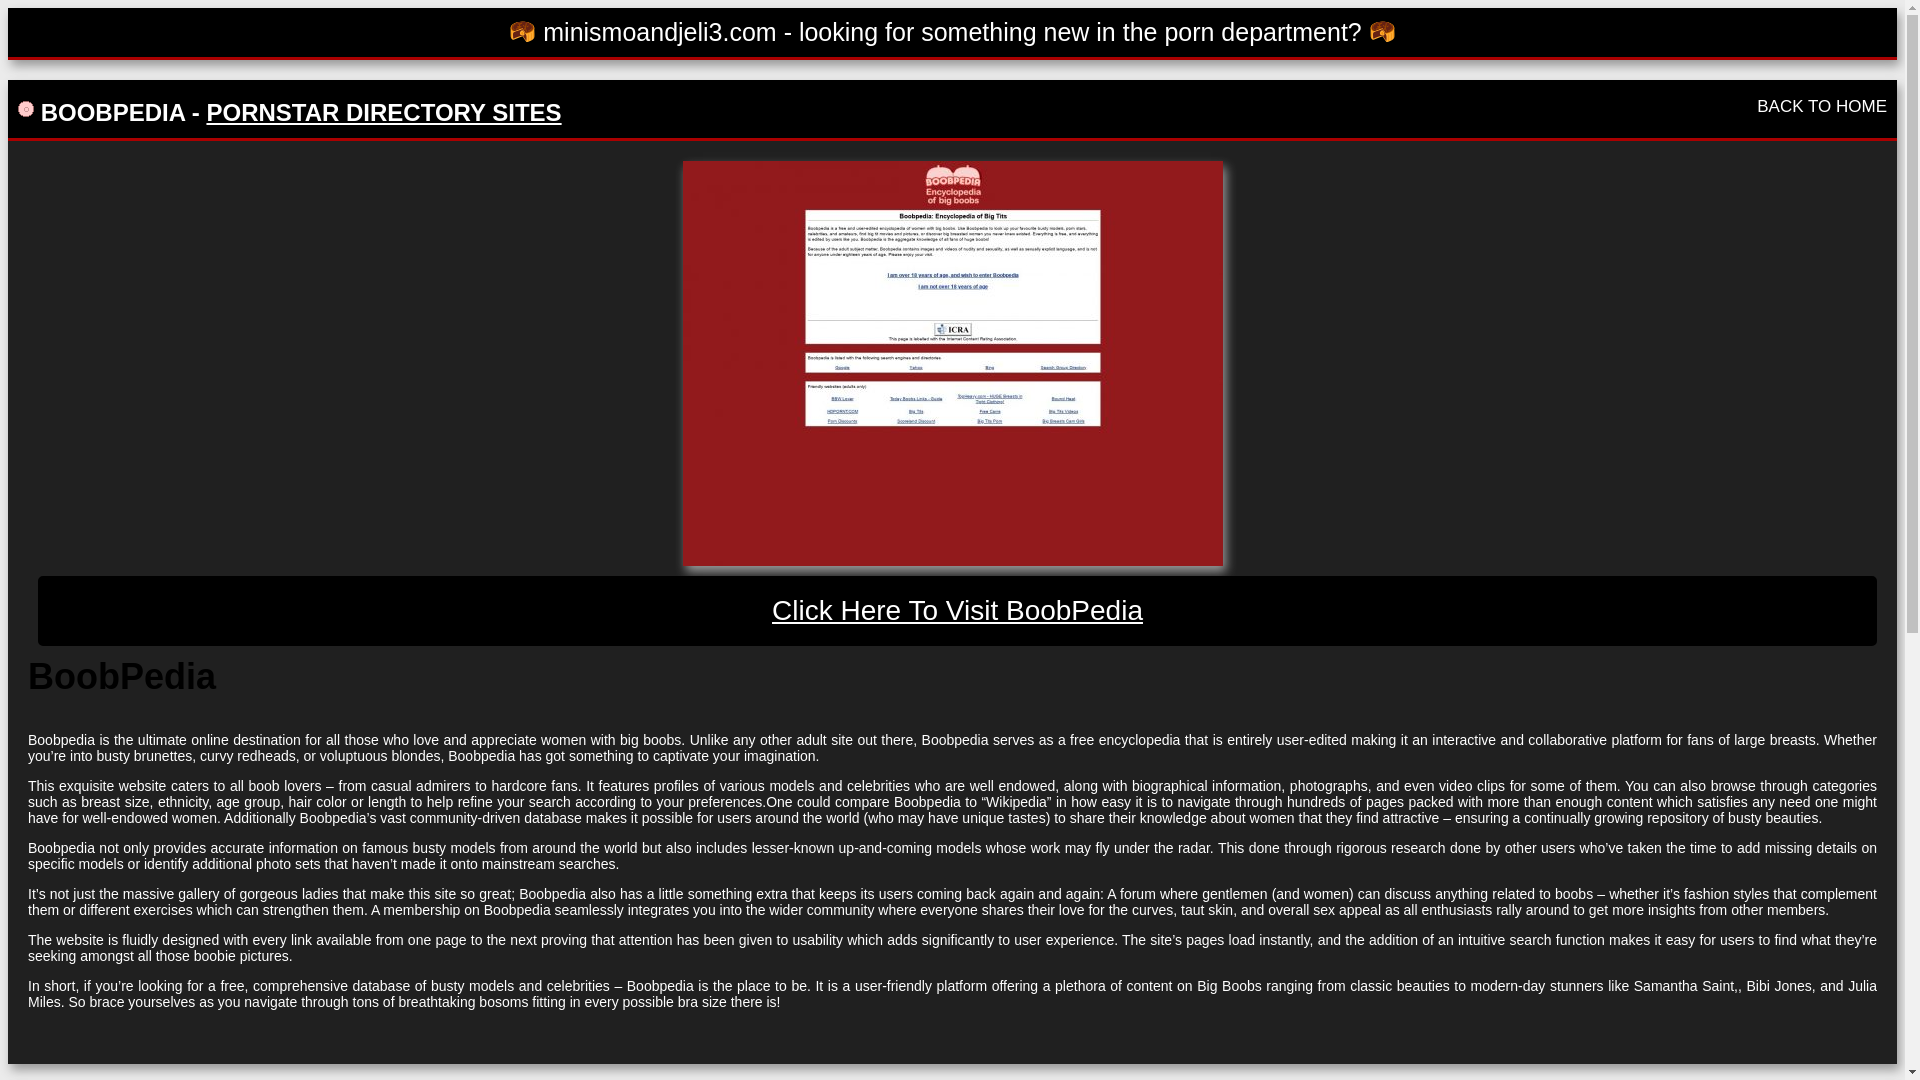 The image size is (1920, 1080). I want to click on PORNSTAR DIRECTORY SITES, so click(382, 112).